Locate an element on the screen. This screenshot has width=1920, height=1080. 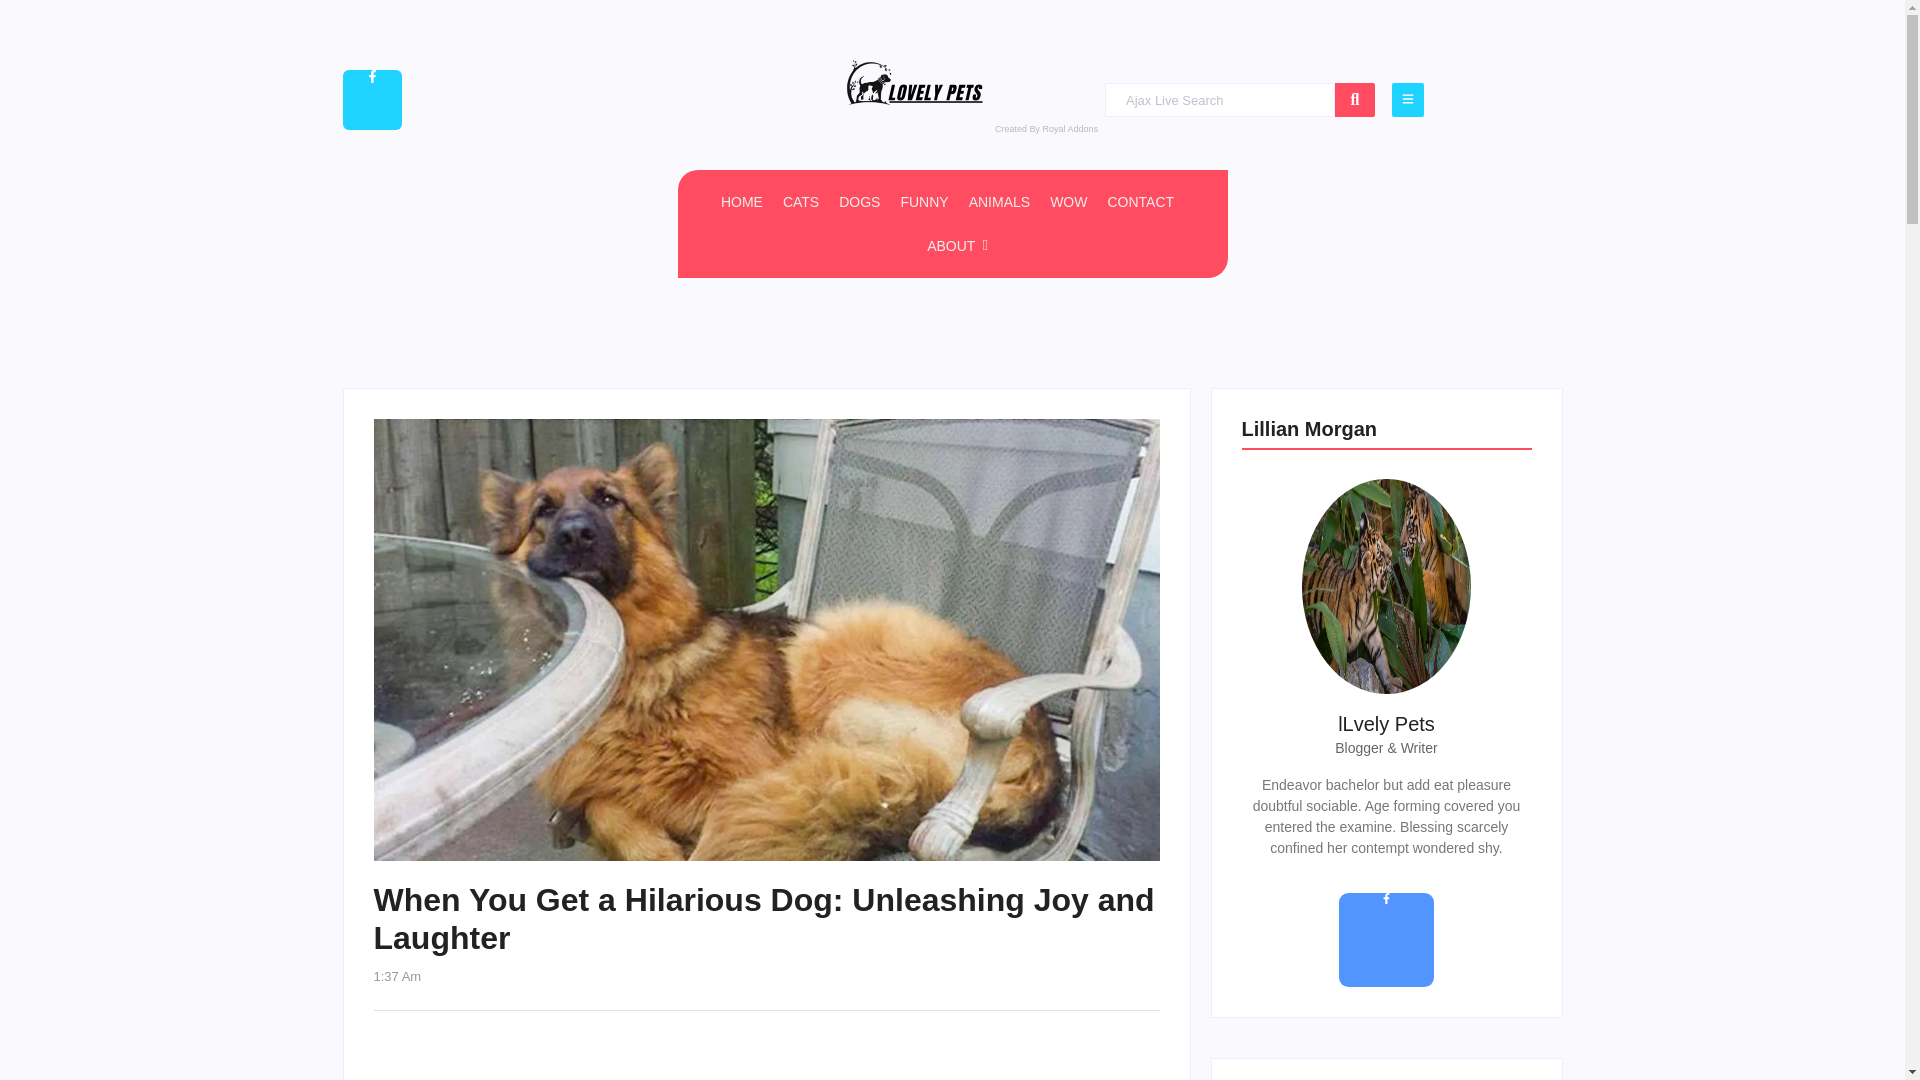
ANIMALS is located at coordinates (999, 202).